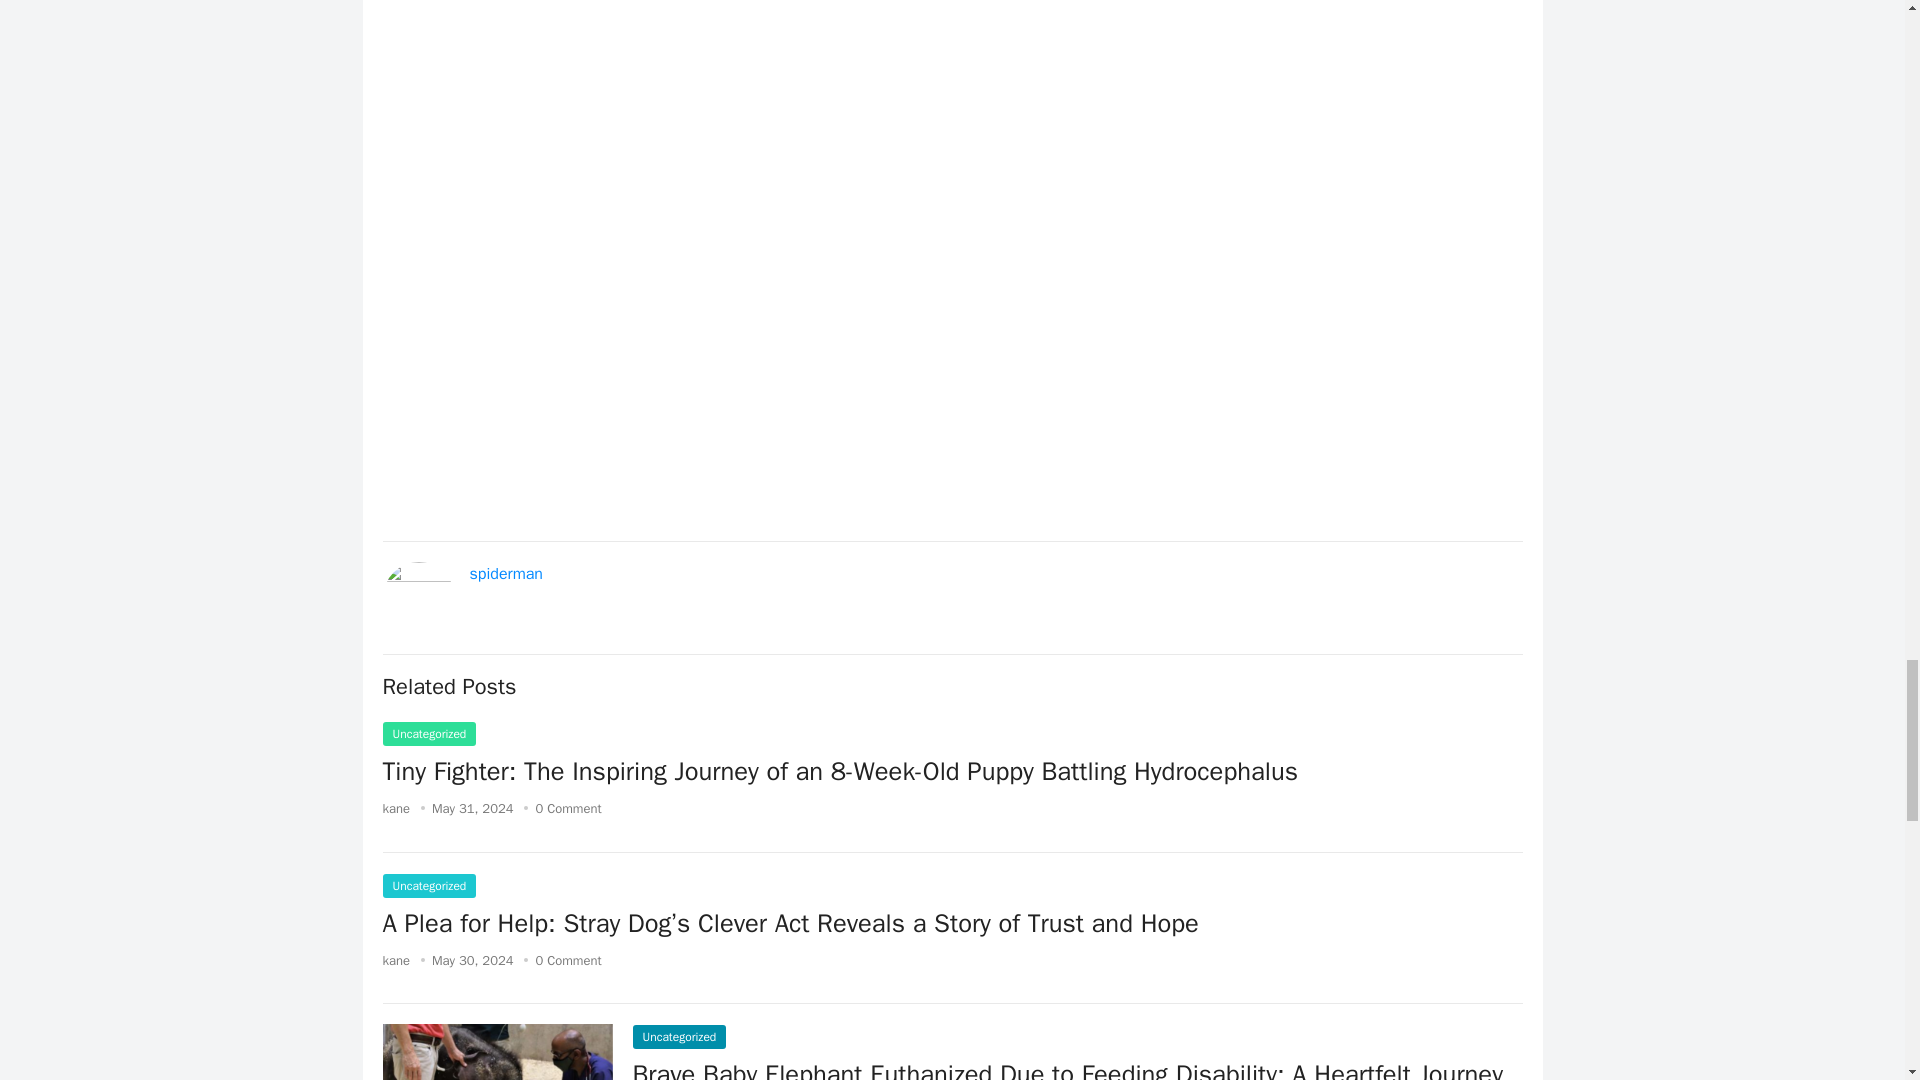 The image size is (1920, 1080). I want to click on Uncategorized, so click(429, 885).